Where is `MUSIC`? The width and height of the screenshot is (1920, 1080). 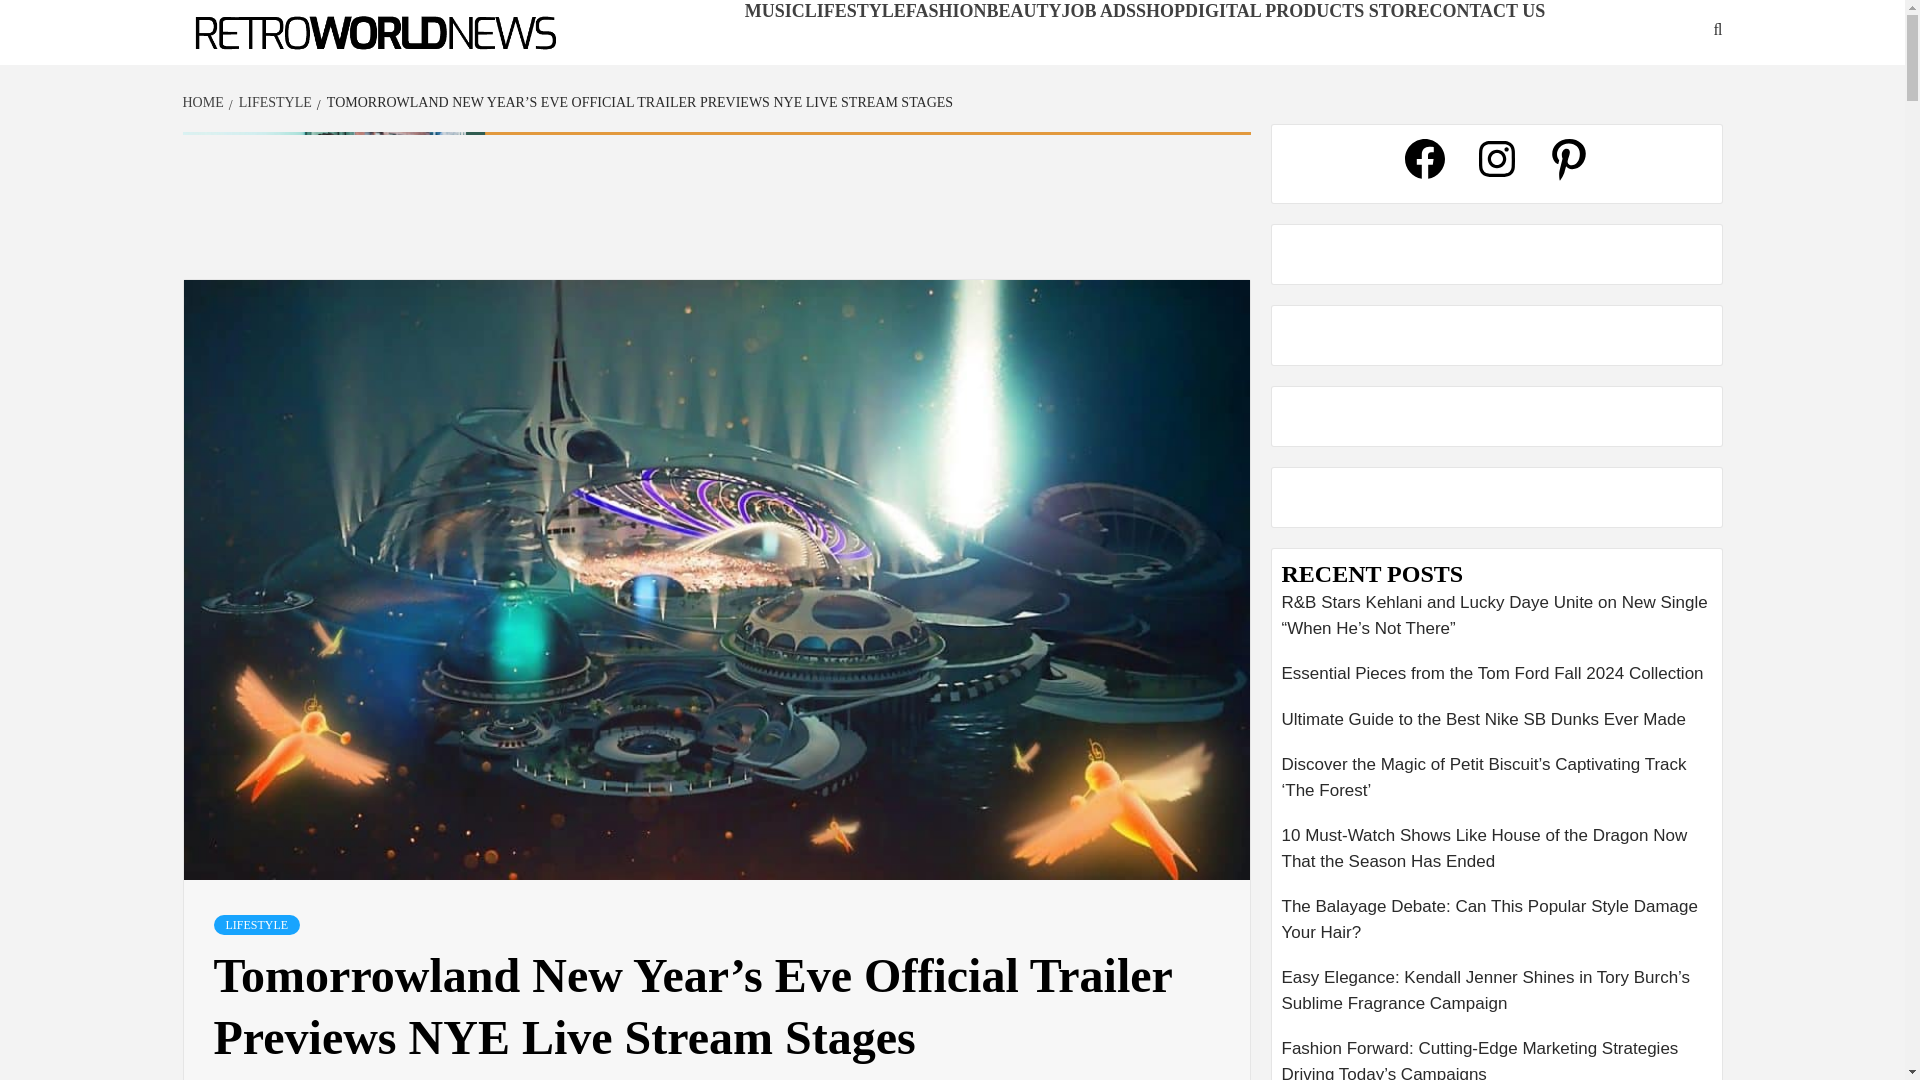
MUSIC is located at coordinates (774, 10).